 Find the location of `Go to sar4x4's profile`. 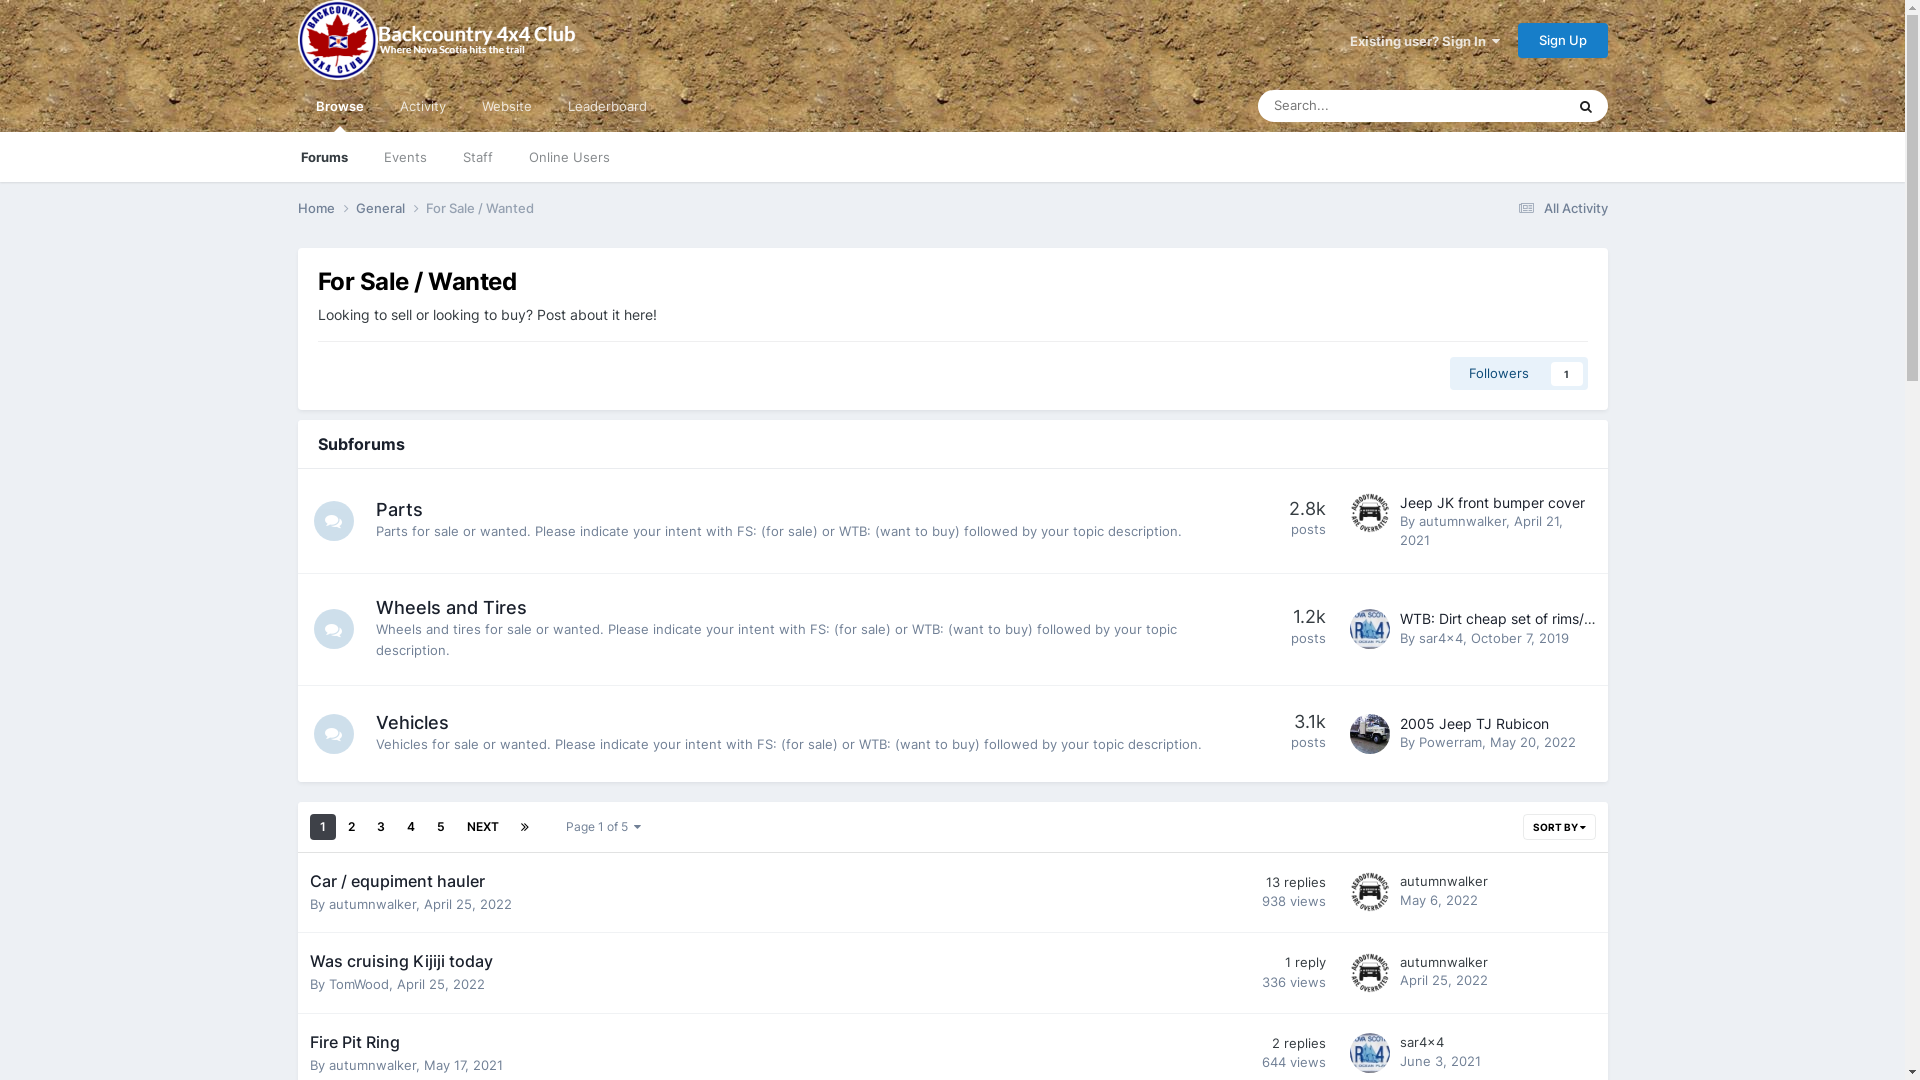

Go to sar4x4's profile is located at coordinates (1370, 1053).